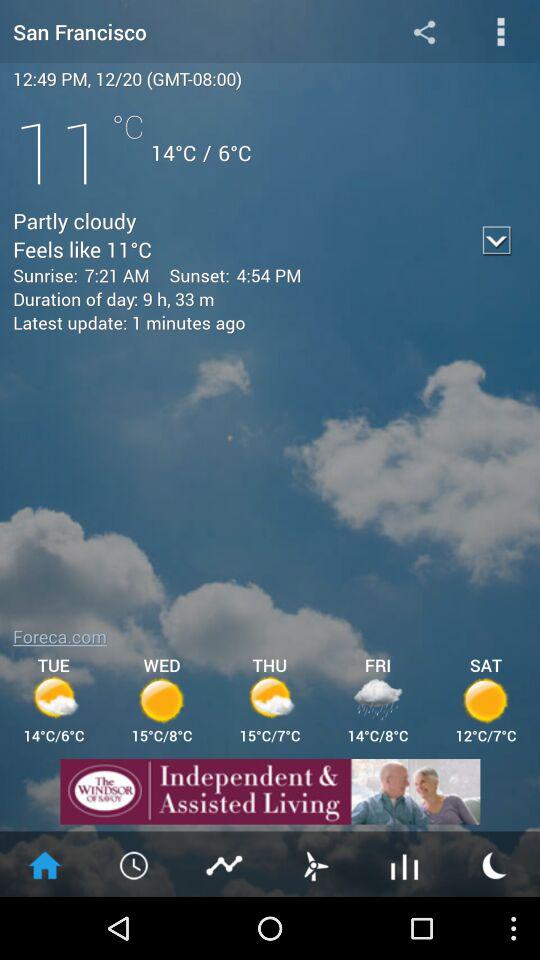  What do you see at coordinates (270, 792) in the screenshot?
I see `share the article` at bounding box center [270, 792].